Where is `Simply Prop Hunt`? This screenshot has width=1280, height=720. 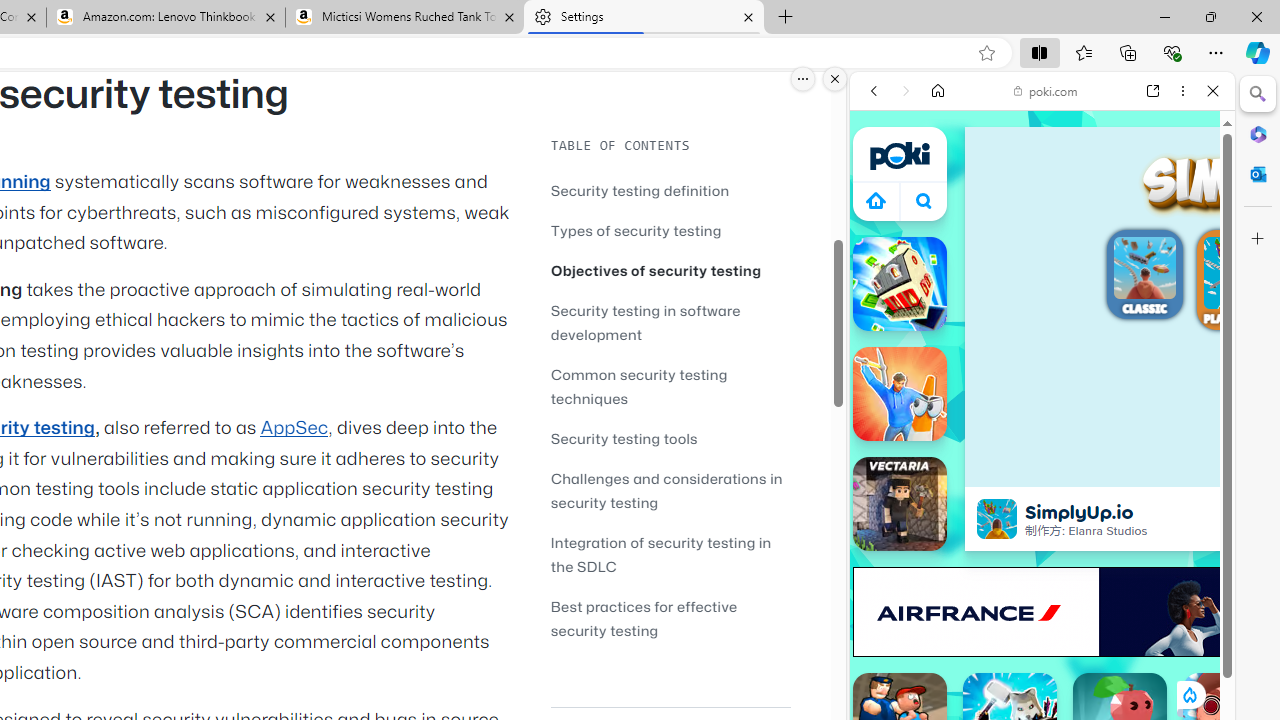
Simply Prop Hunt is located at coordinates (900, 394).